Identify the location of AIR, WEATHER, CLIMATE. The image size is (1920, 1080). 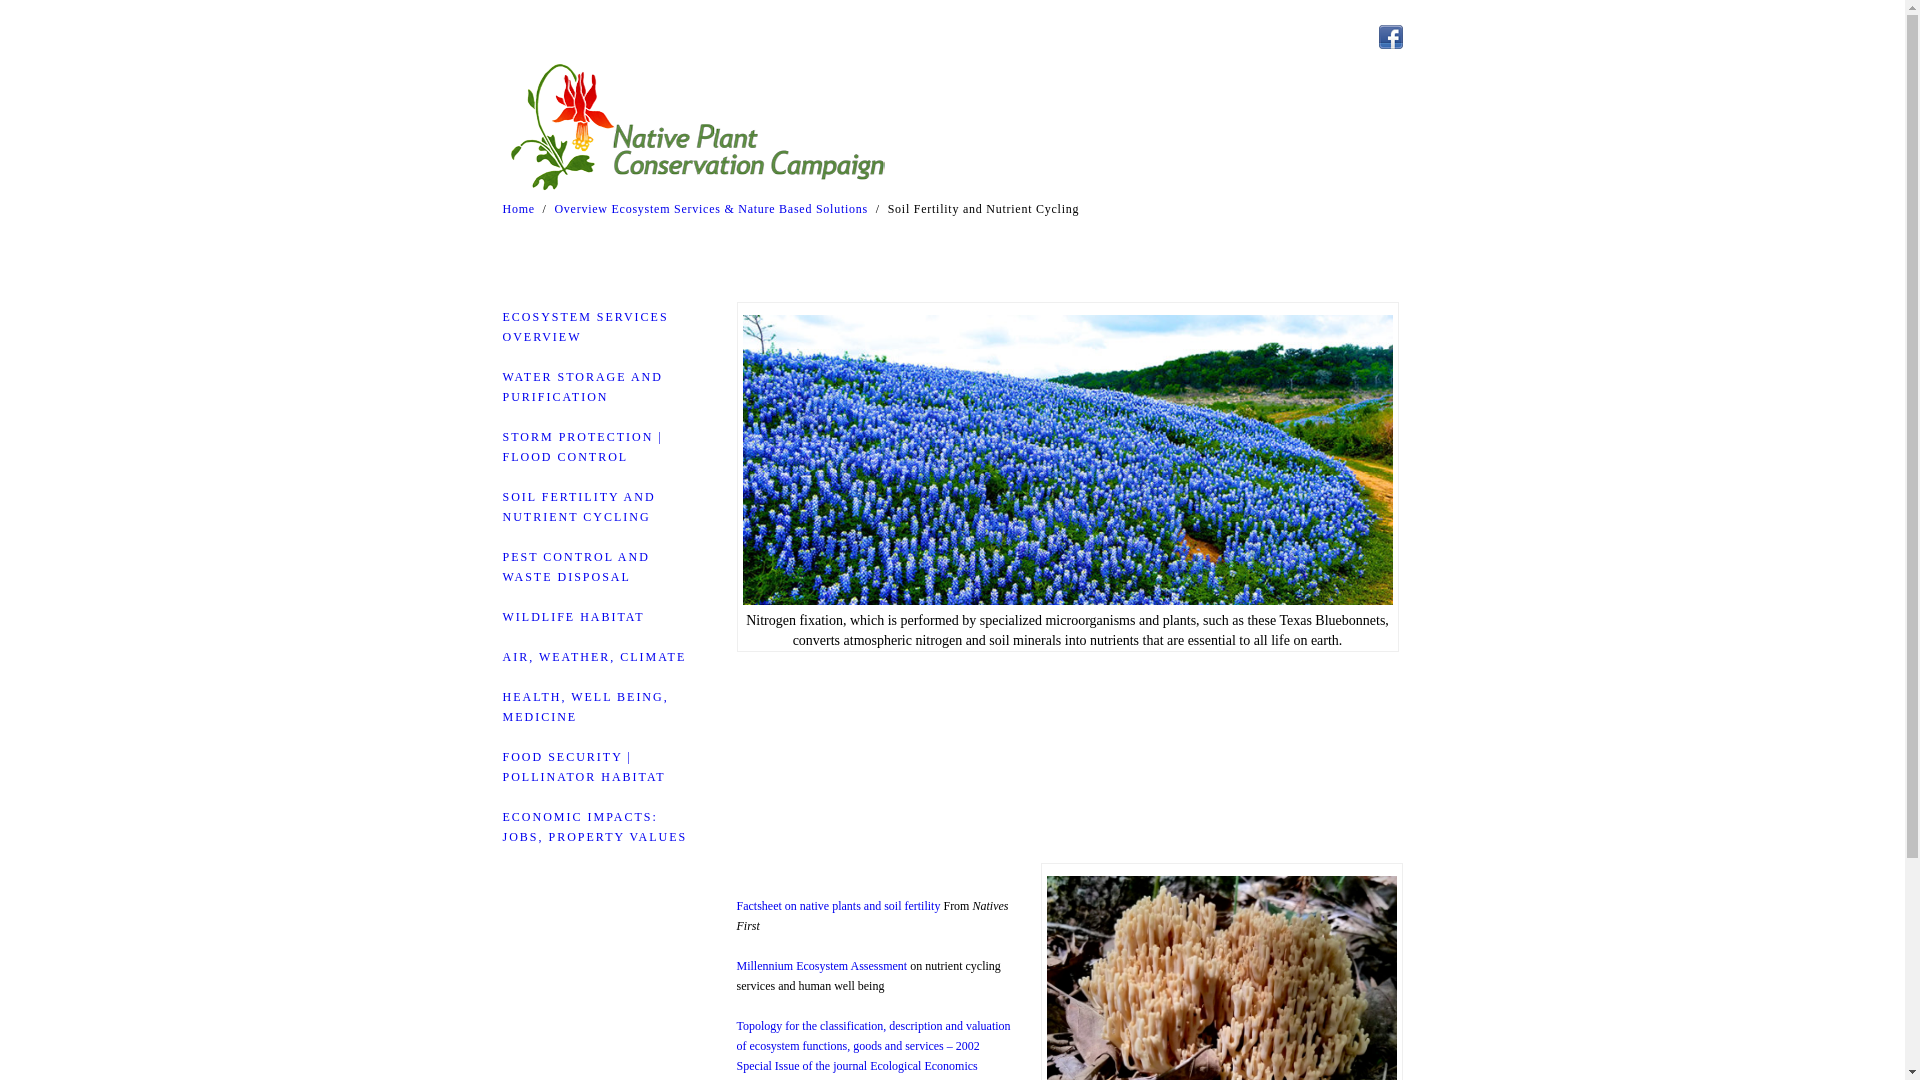
(593, 657).